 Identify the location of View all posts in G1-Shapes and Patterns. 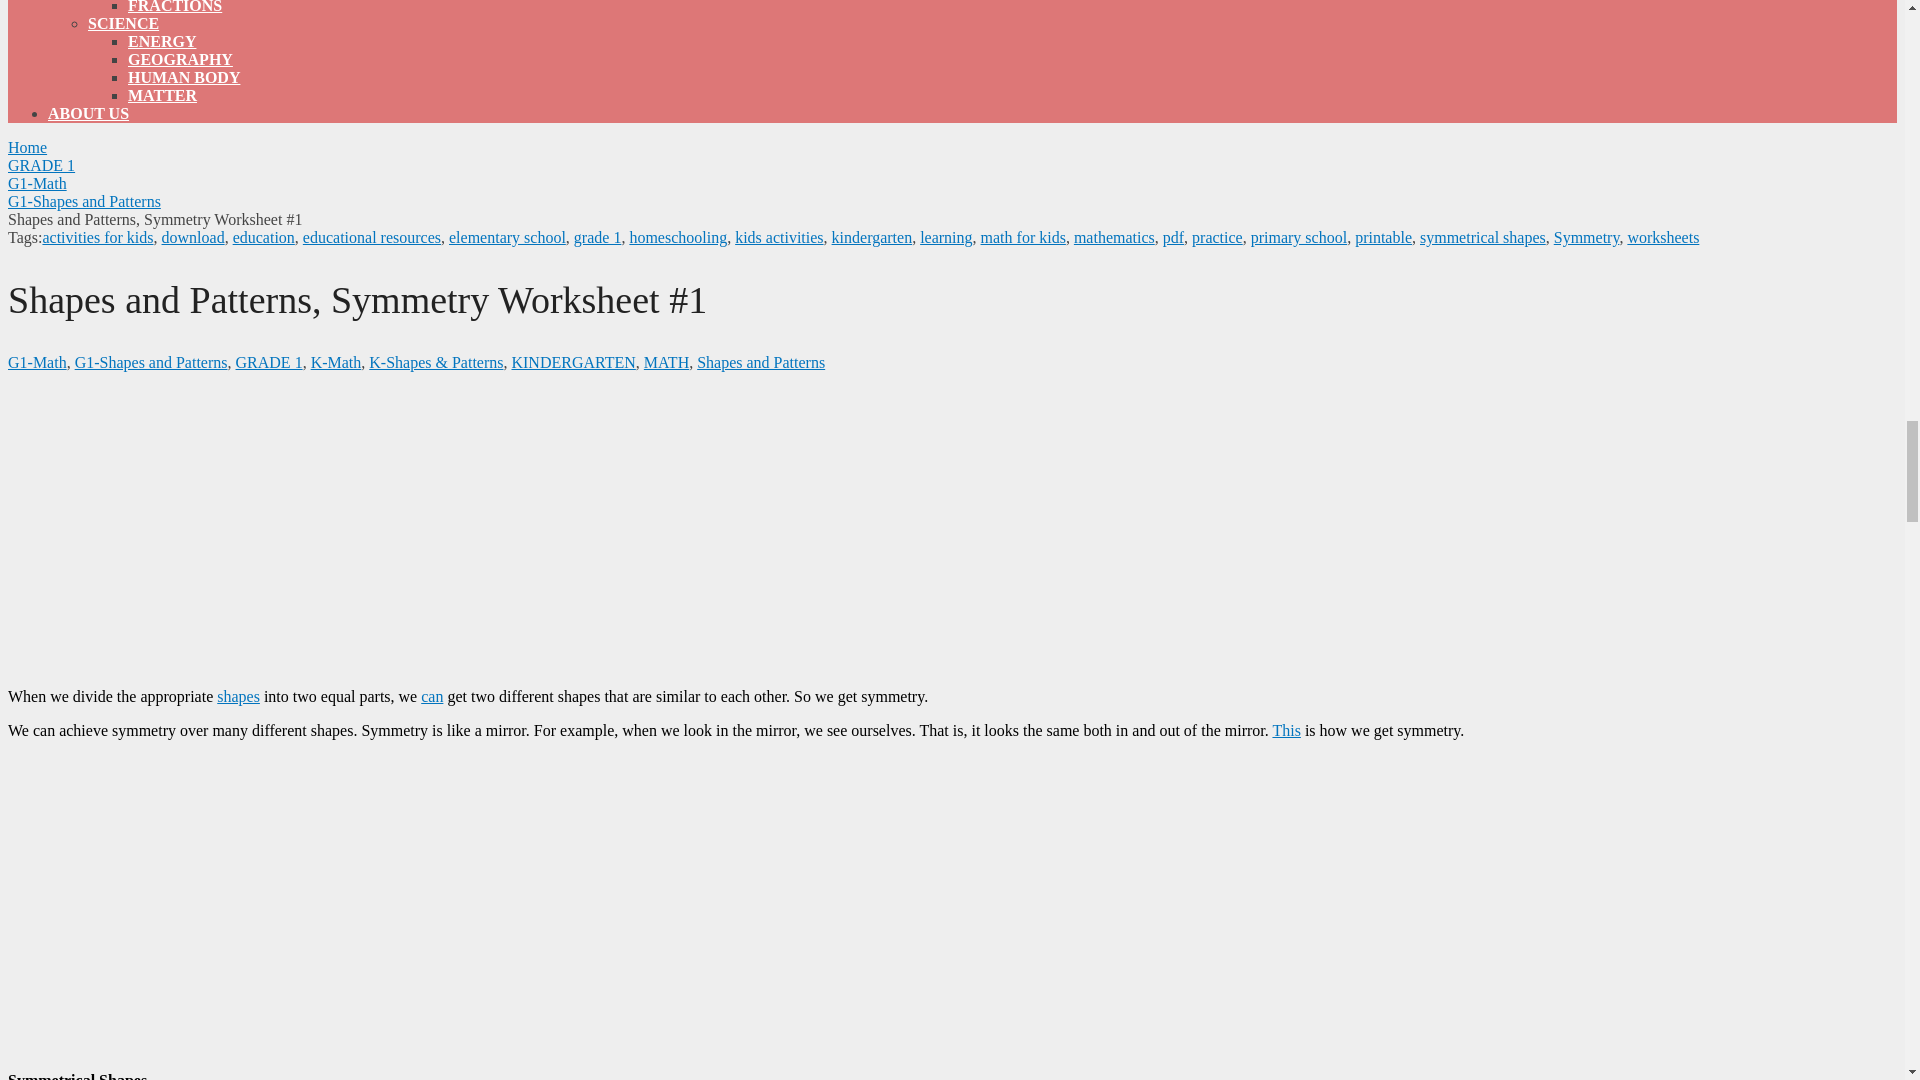
(151, 362).